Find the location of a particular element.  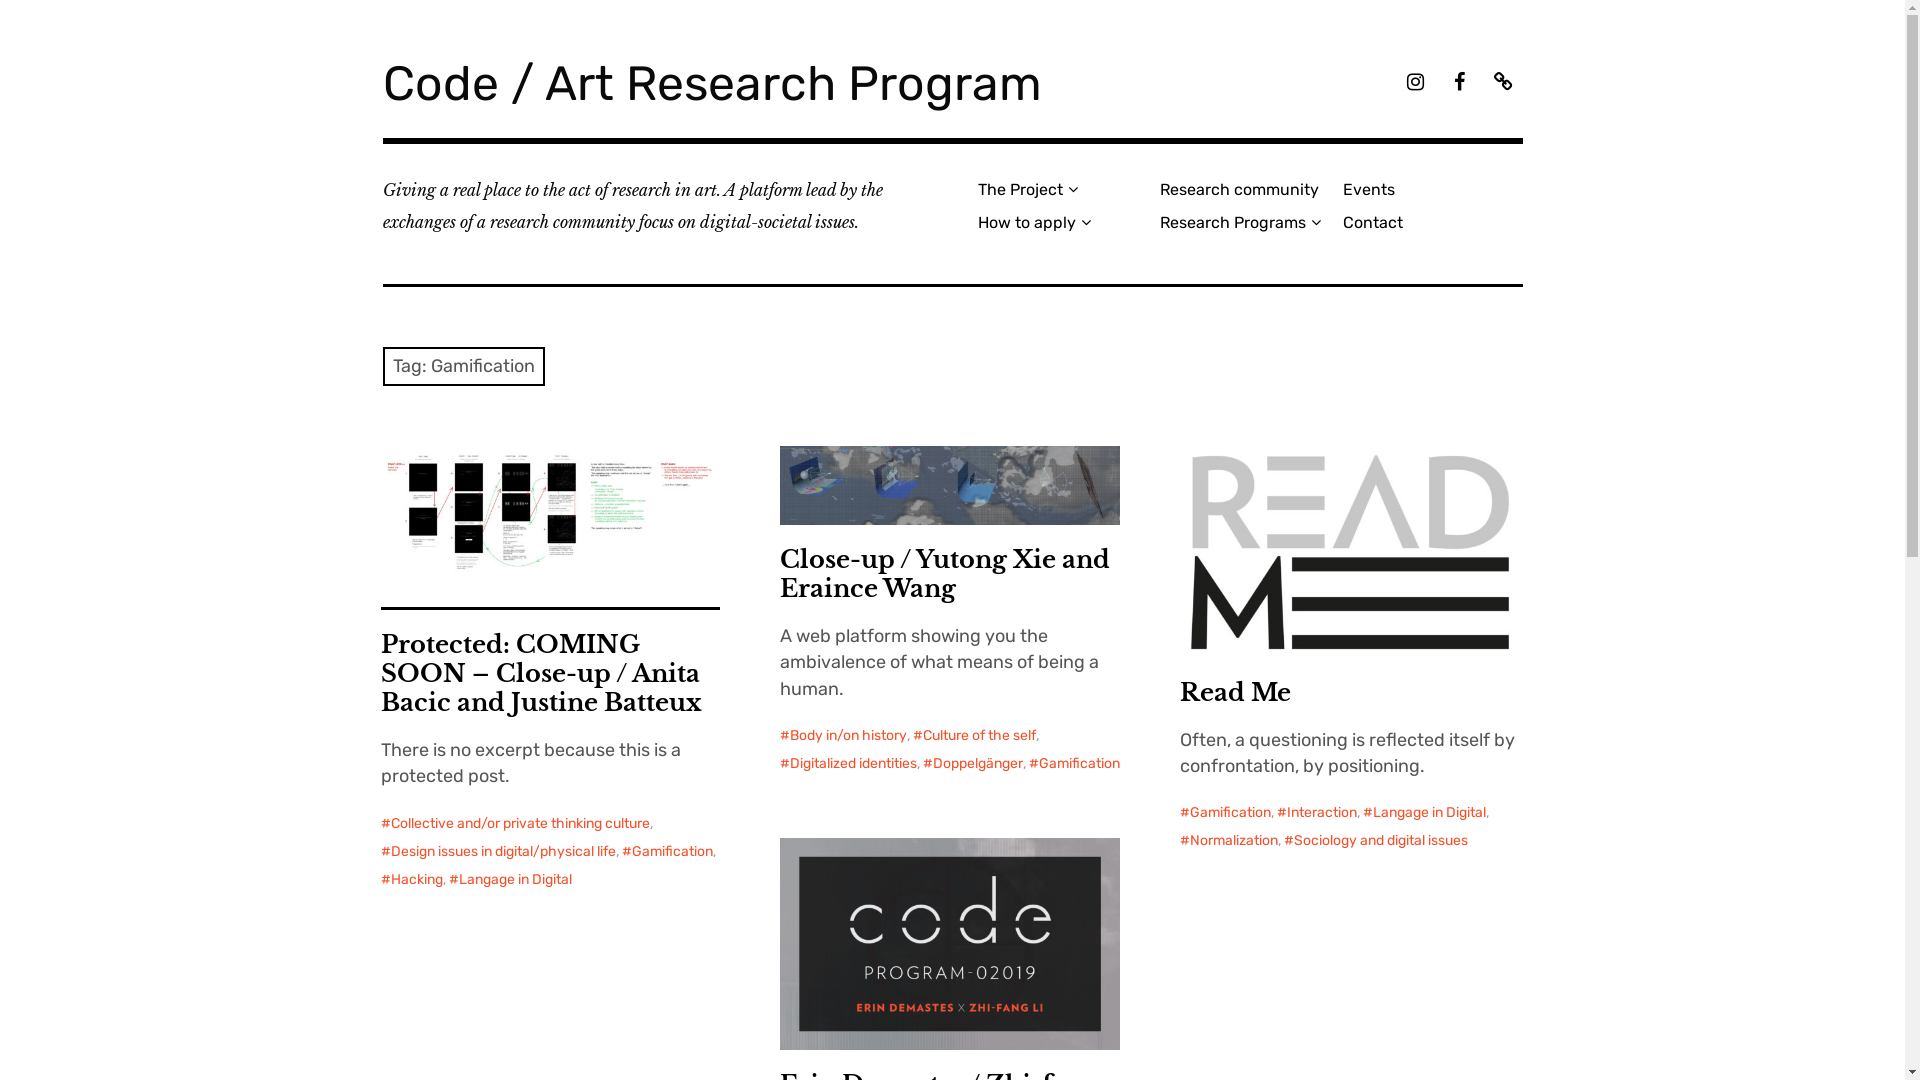

Hacking is located at coordinates (411, 880).